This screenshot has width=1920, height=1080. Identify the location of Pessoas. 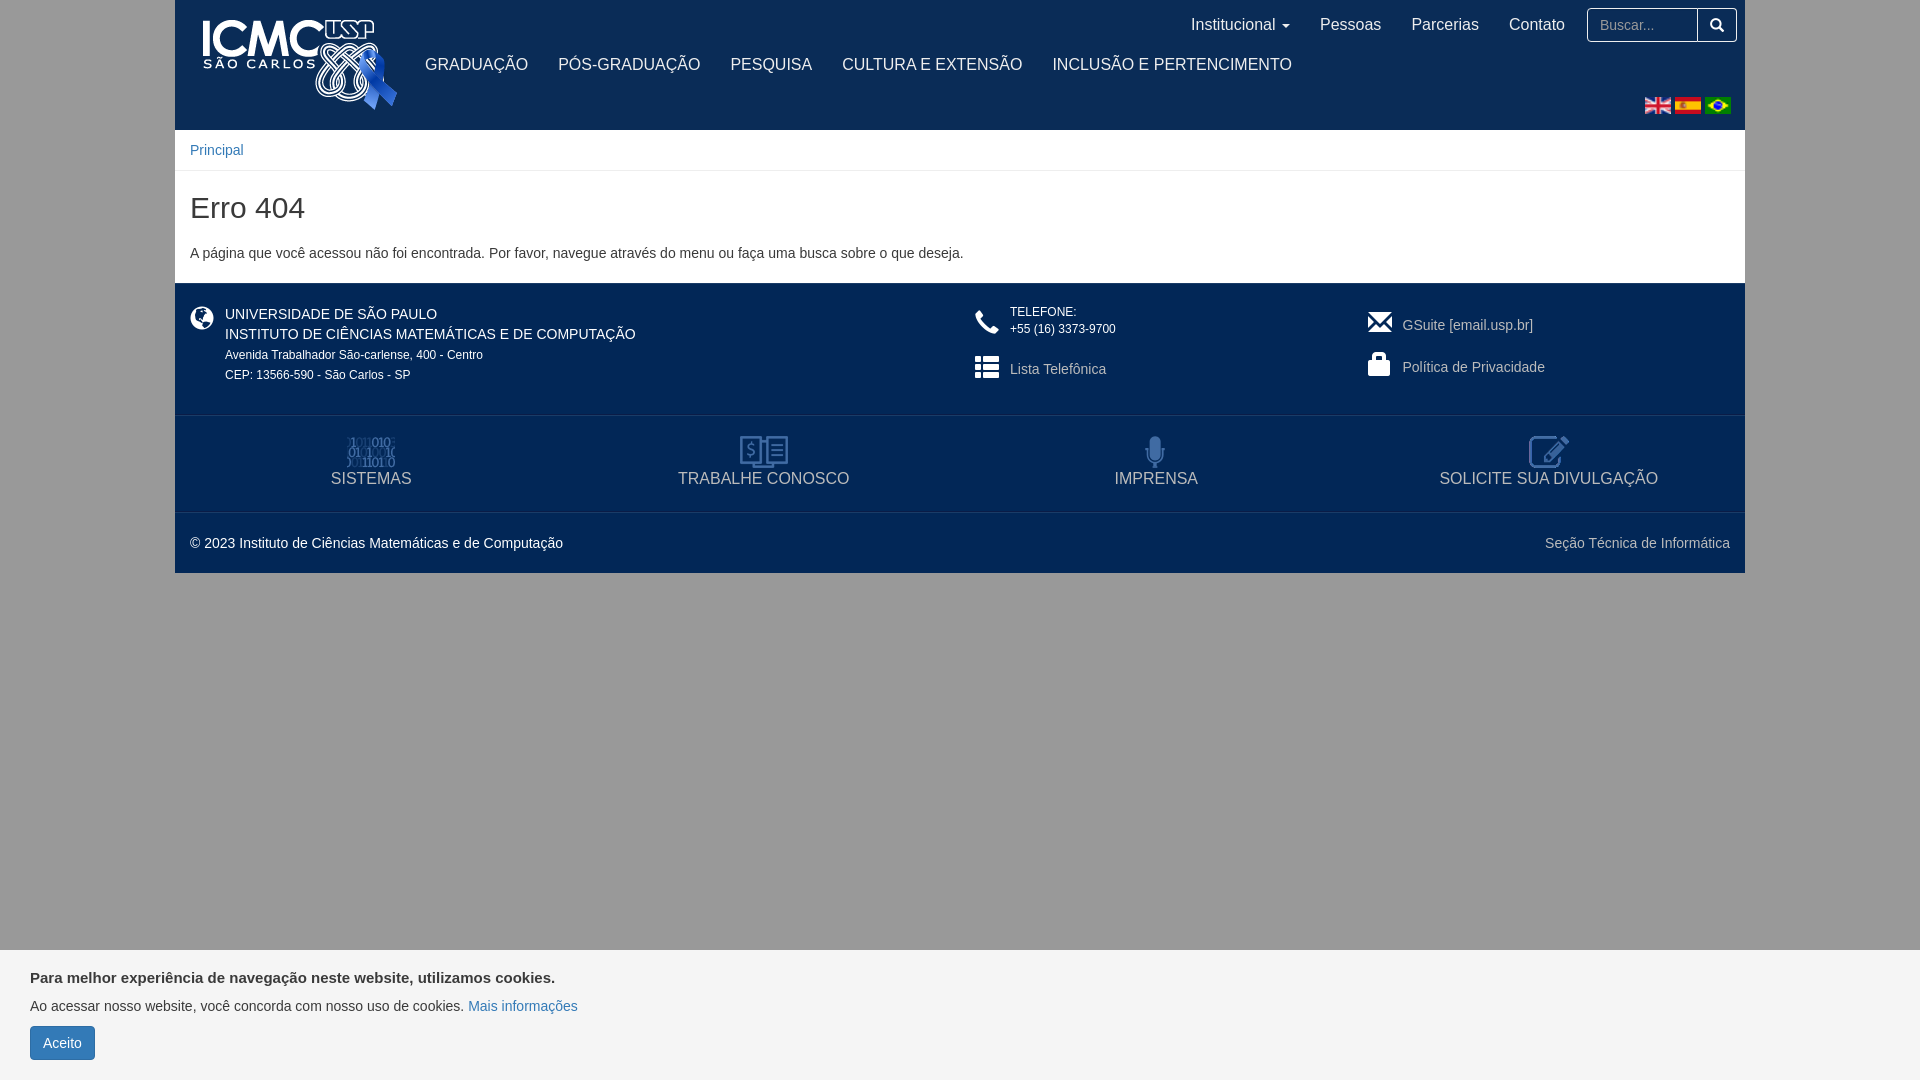
(1350, 25).